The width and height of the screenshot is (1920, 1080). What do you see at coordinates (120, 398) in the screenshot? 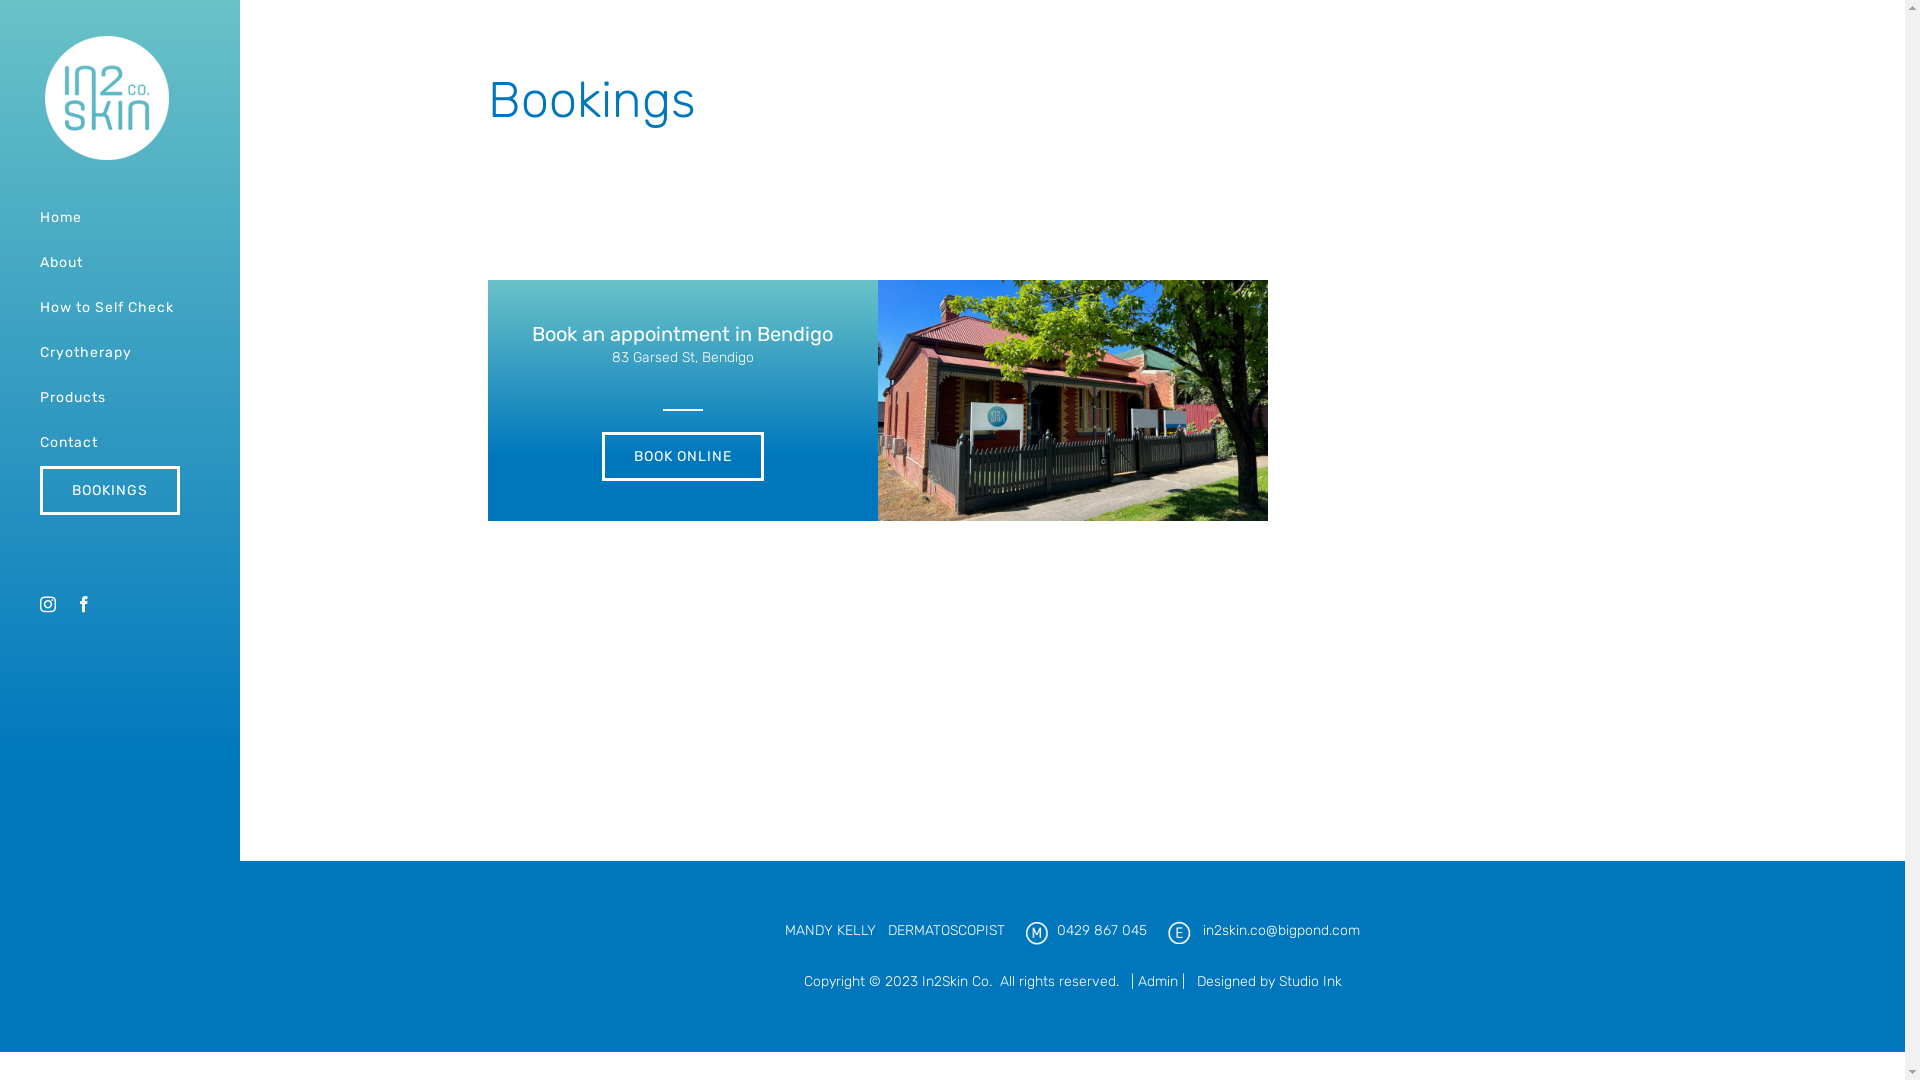
I see `Products` at bounding box center [120, 398].